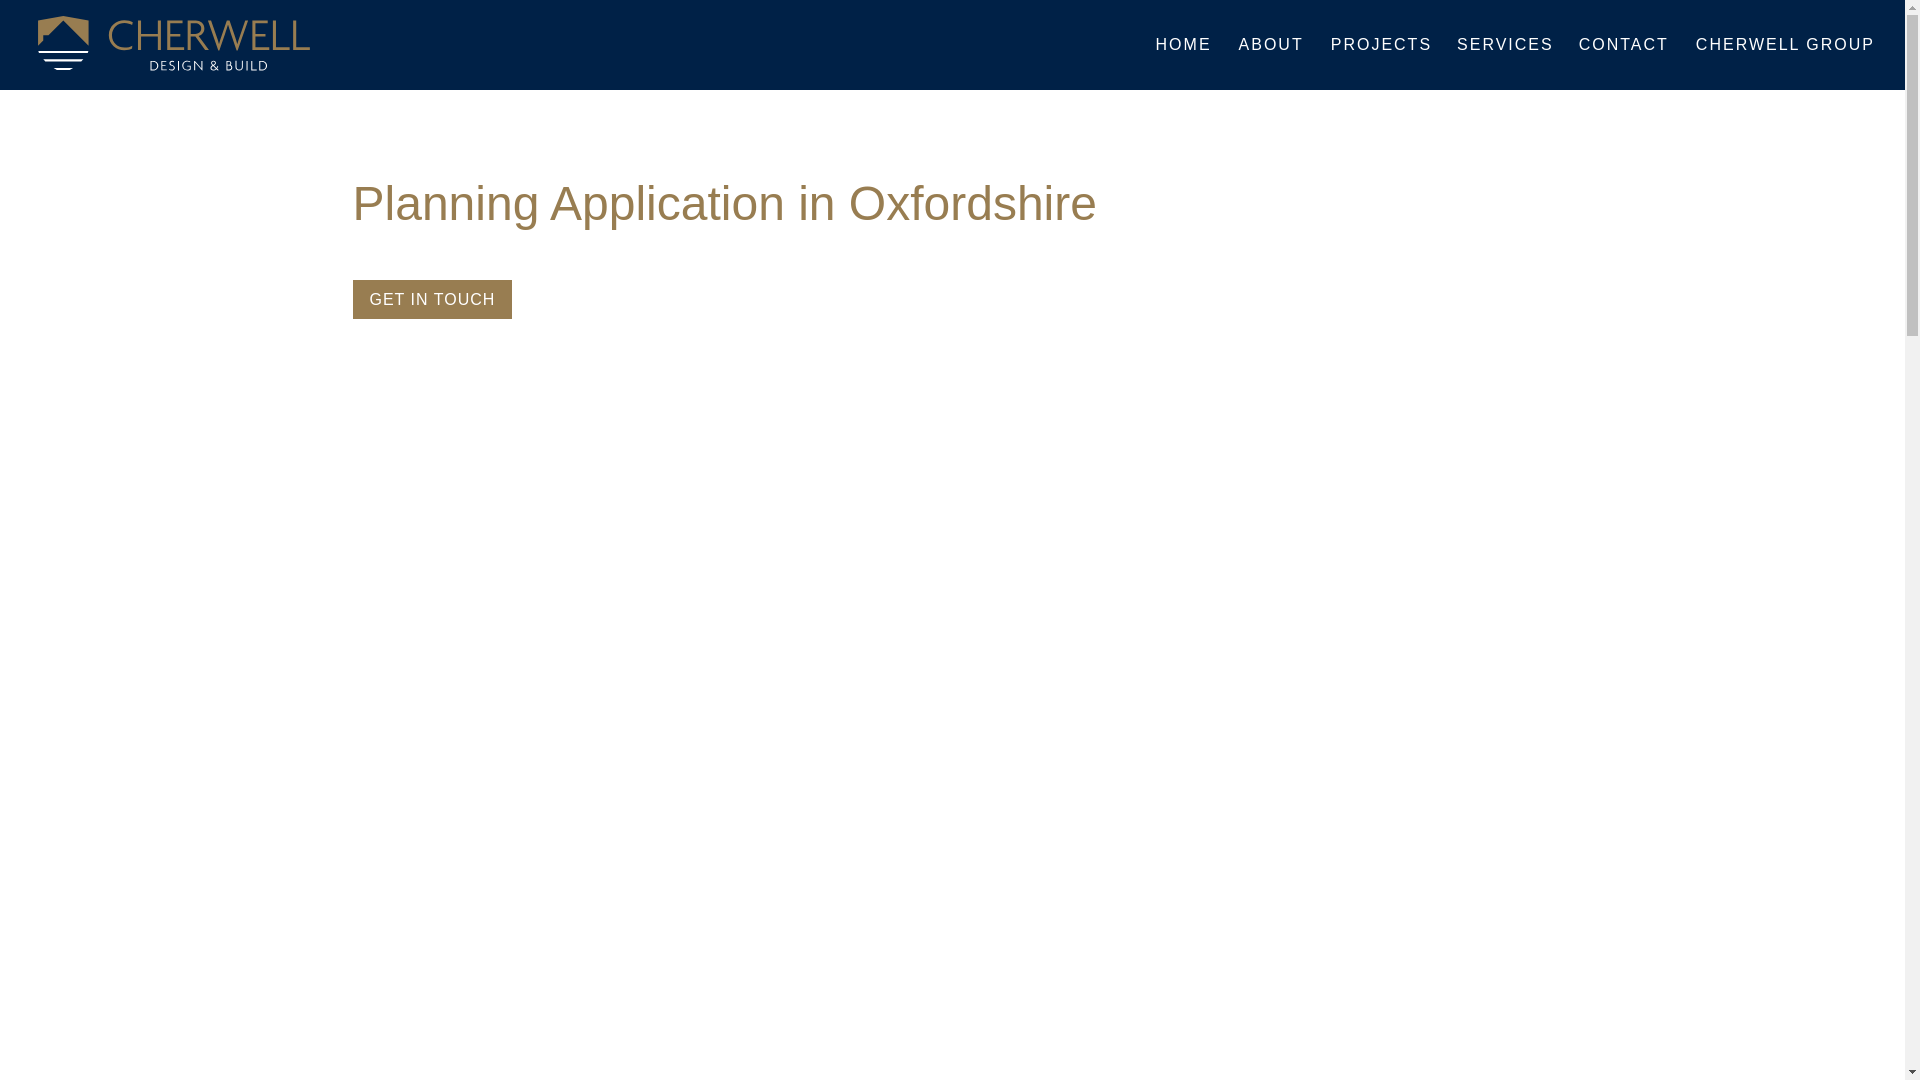 The height and width of the screenshot is (1080, 1920). I want to click on SERVICES, so click(1505, 63).